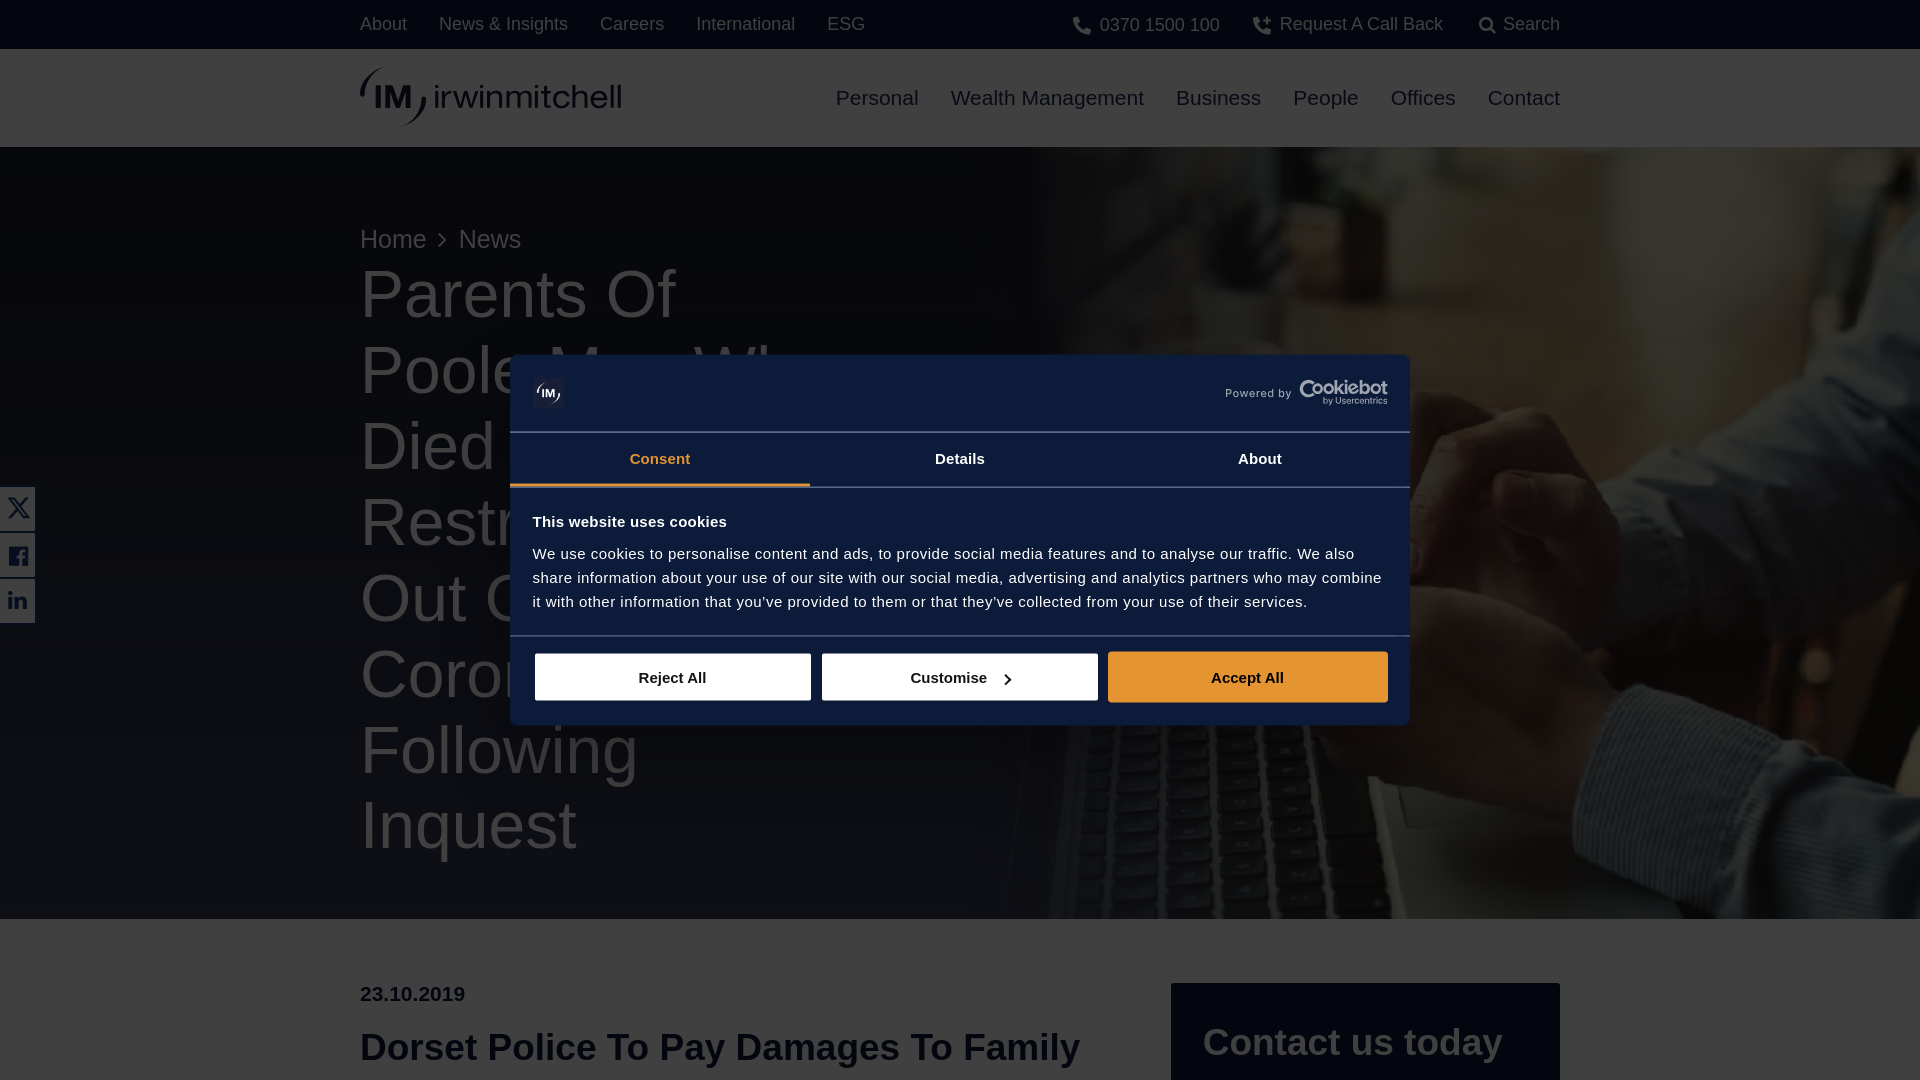 The image size is (1920, 1080). Describe the element at coordinates (1259, 459) in the screenshot. I see `About` at that location.